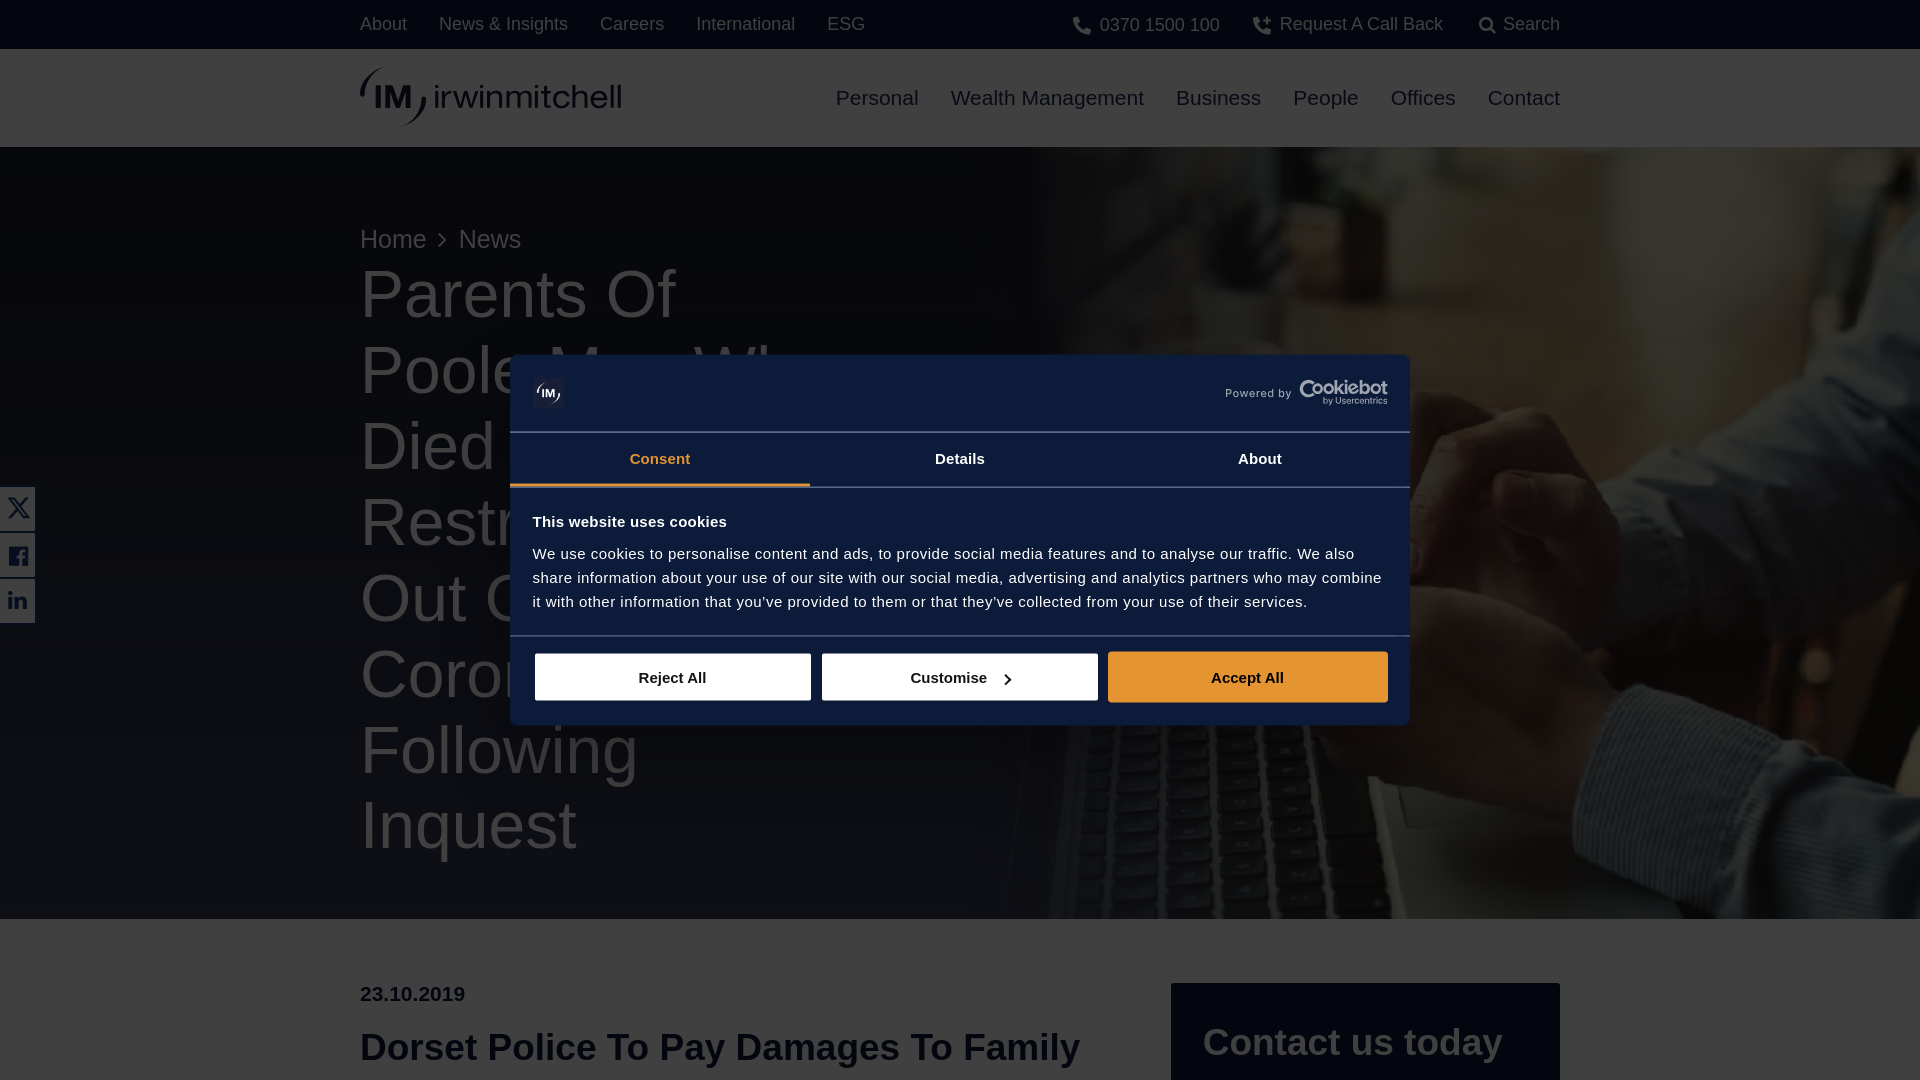 The image size is (1920, 1080). Describe the element at coordinates (1259, 459) in the screenshot. I see `About` at that location.